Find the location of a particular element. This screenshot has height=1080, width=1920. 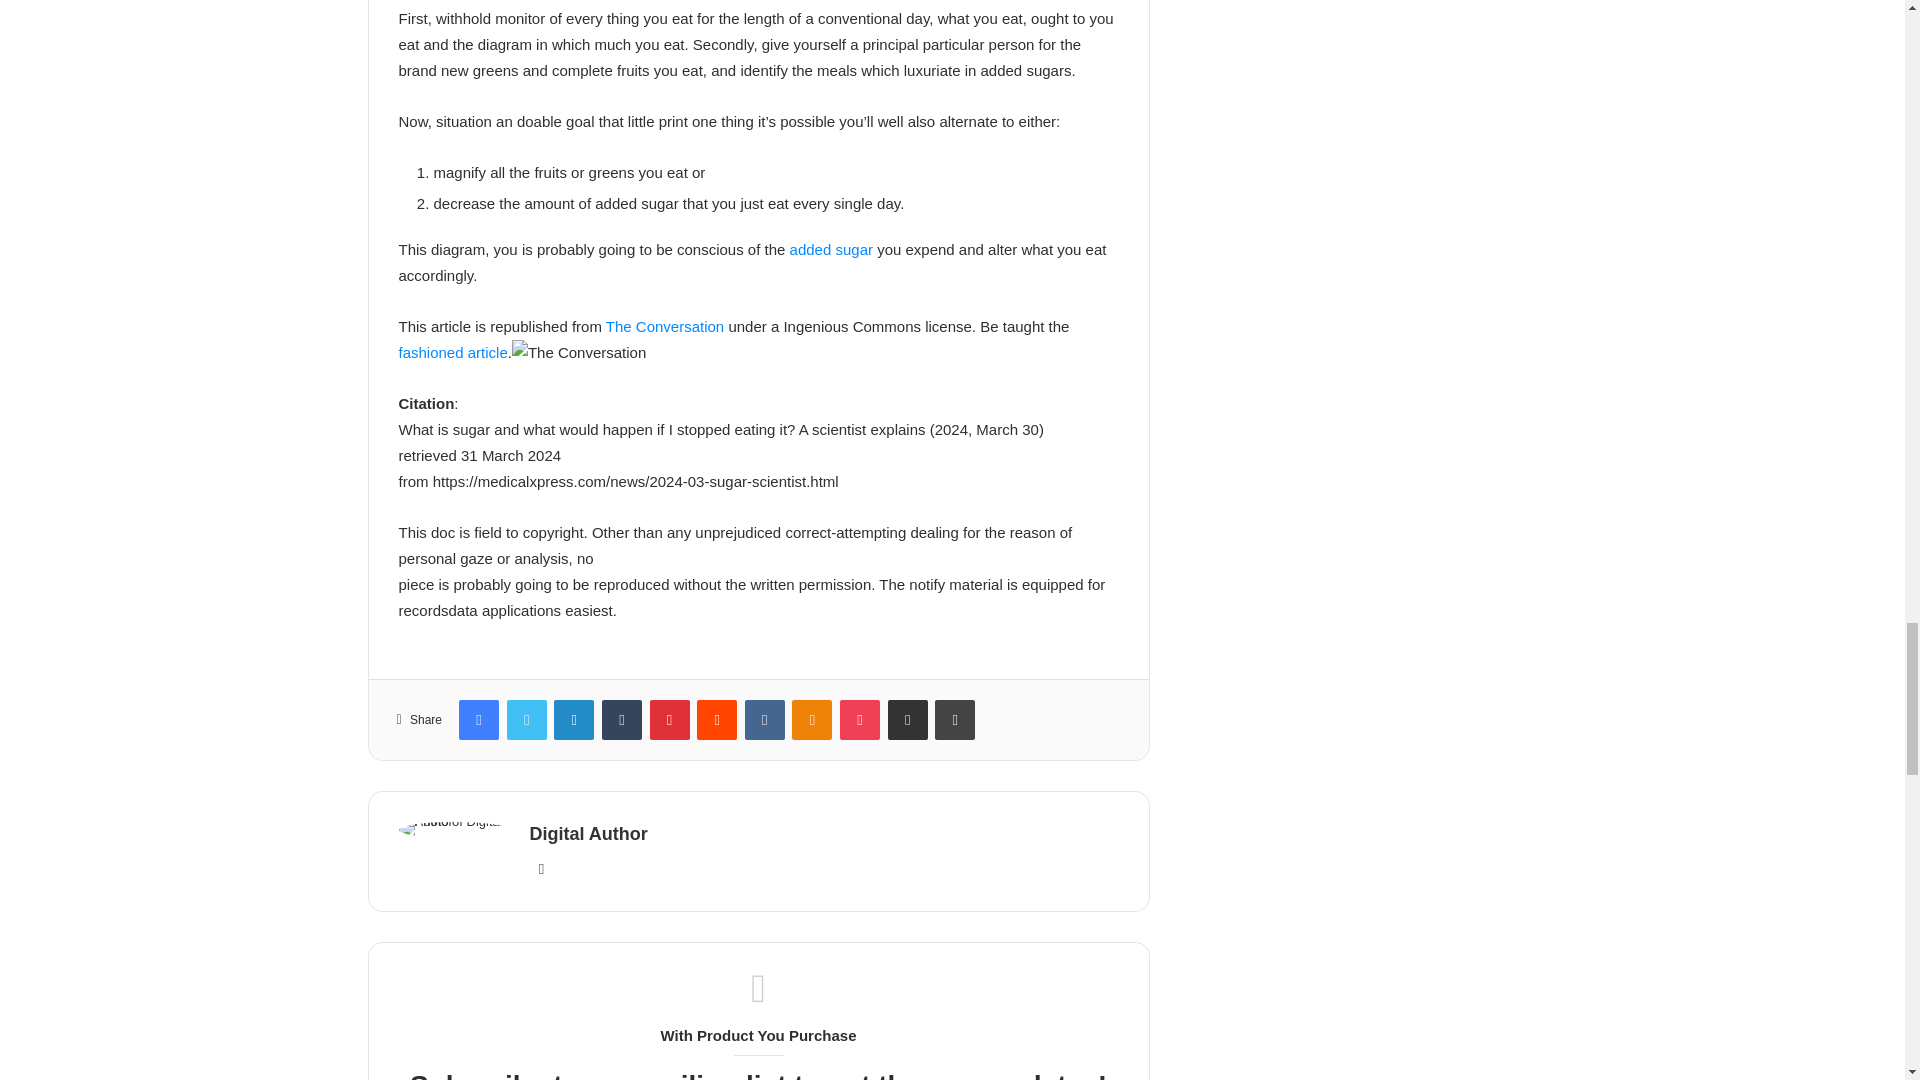

Twitter is located at coordinates (526, 719).